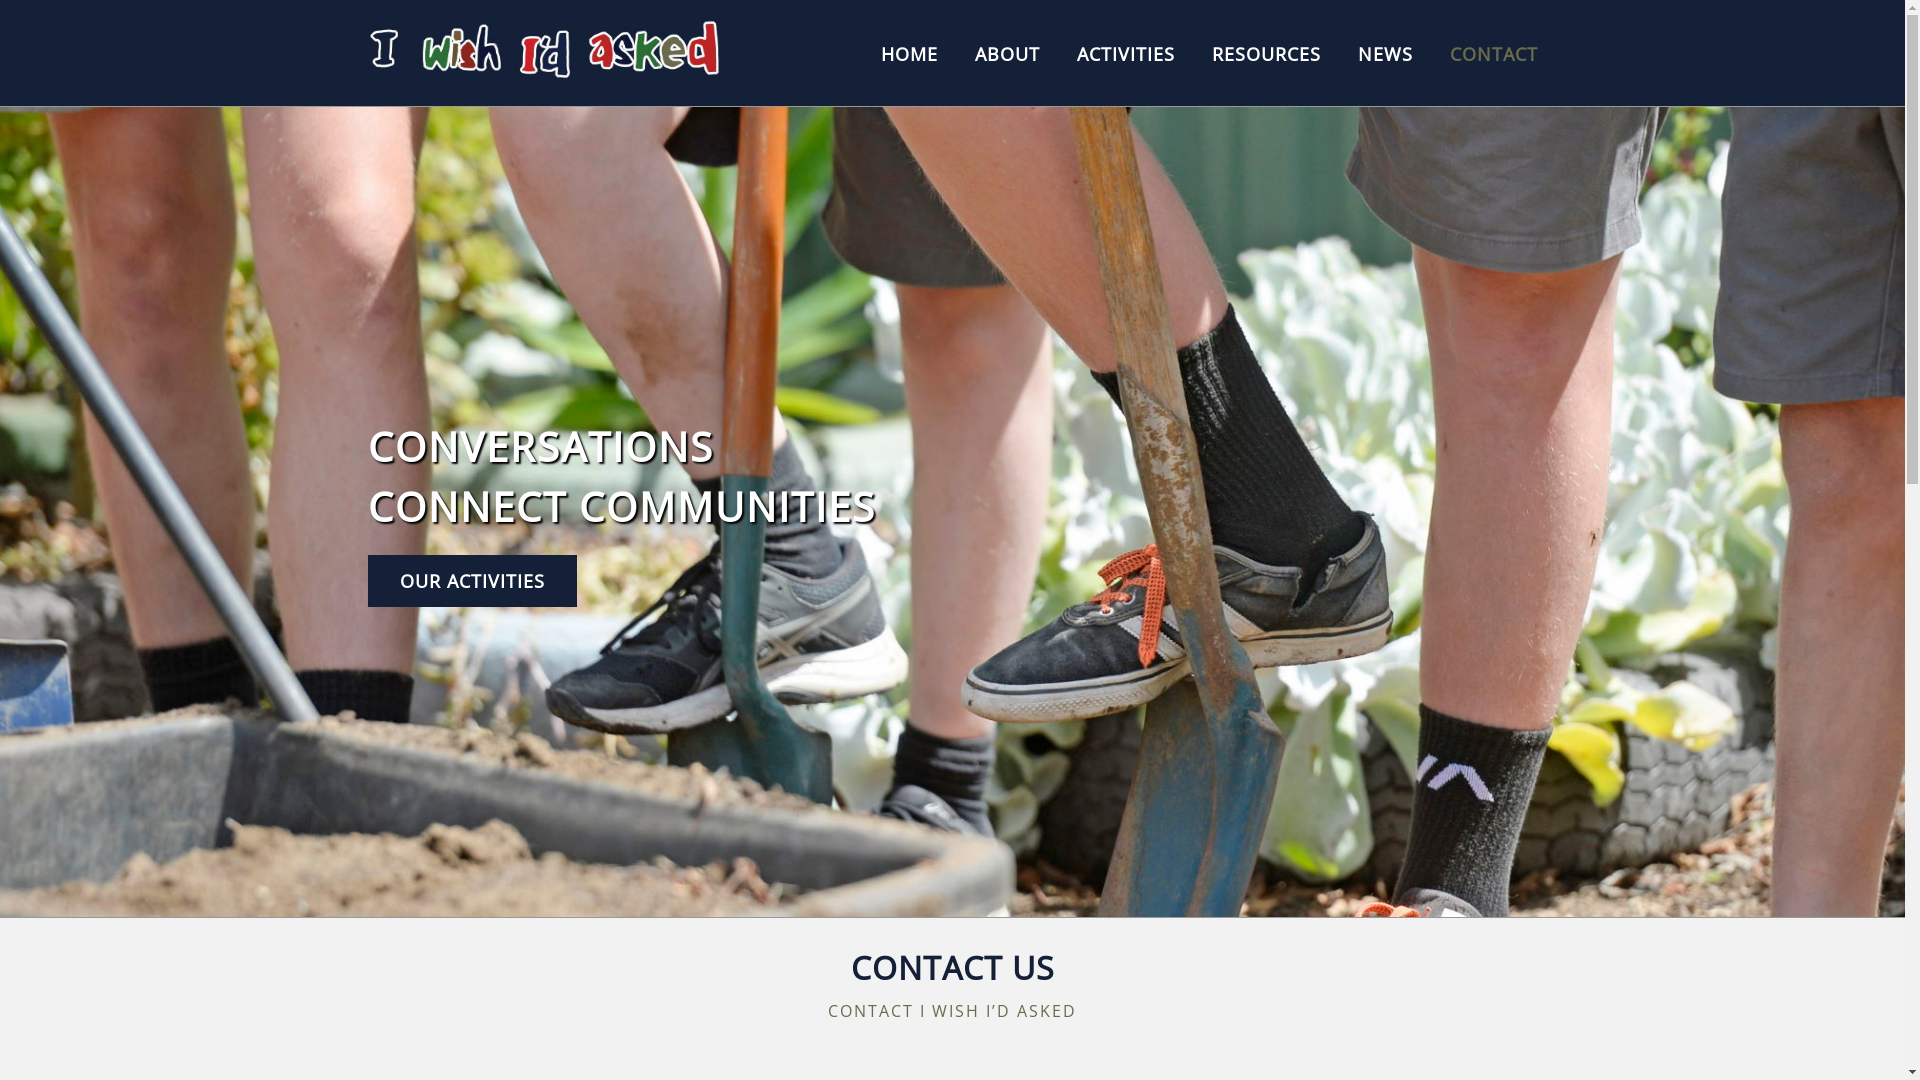 Image resolution: width=1920 pixels, height=1080 pixels. What do you see at coordinates (1386, 54) in the screenshot?
I see `NEWS` at bounding box center [1386, 54].